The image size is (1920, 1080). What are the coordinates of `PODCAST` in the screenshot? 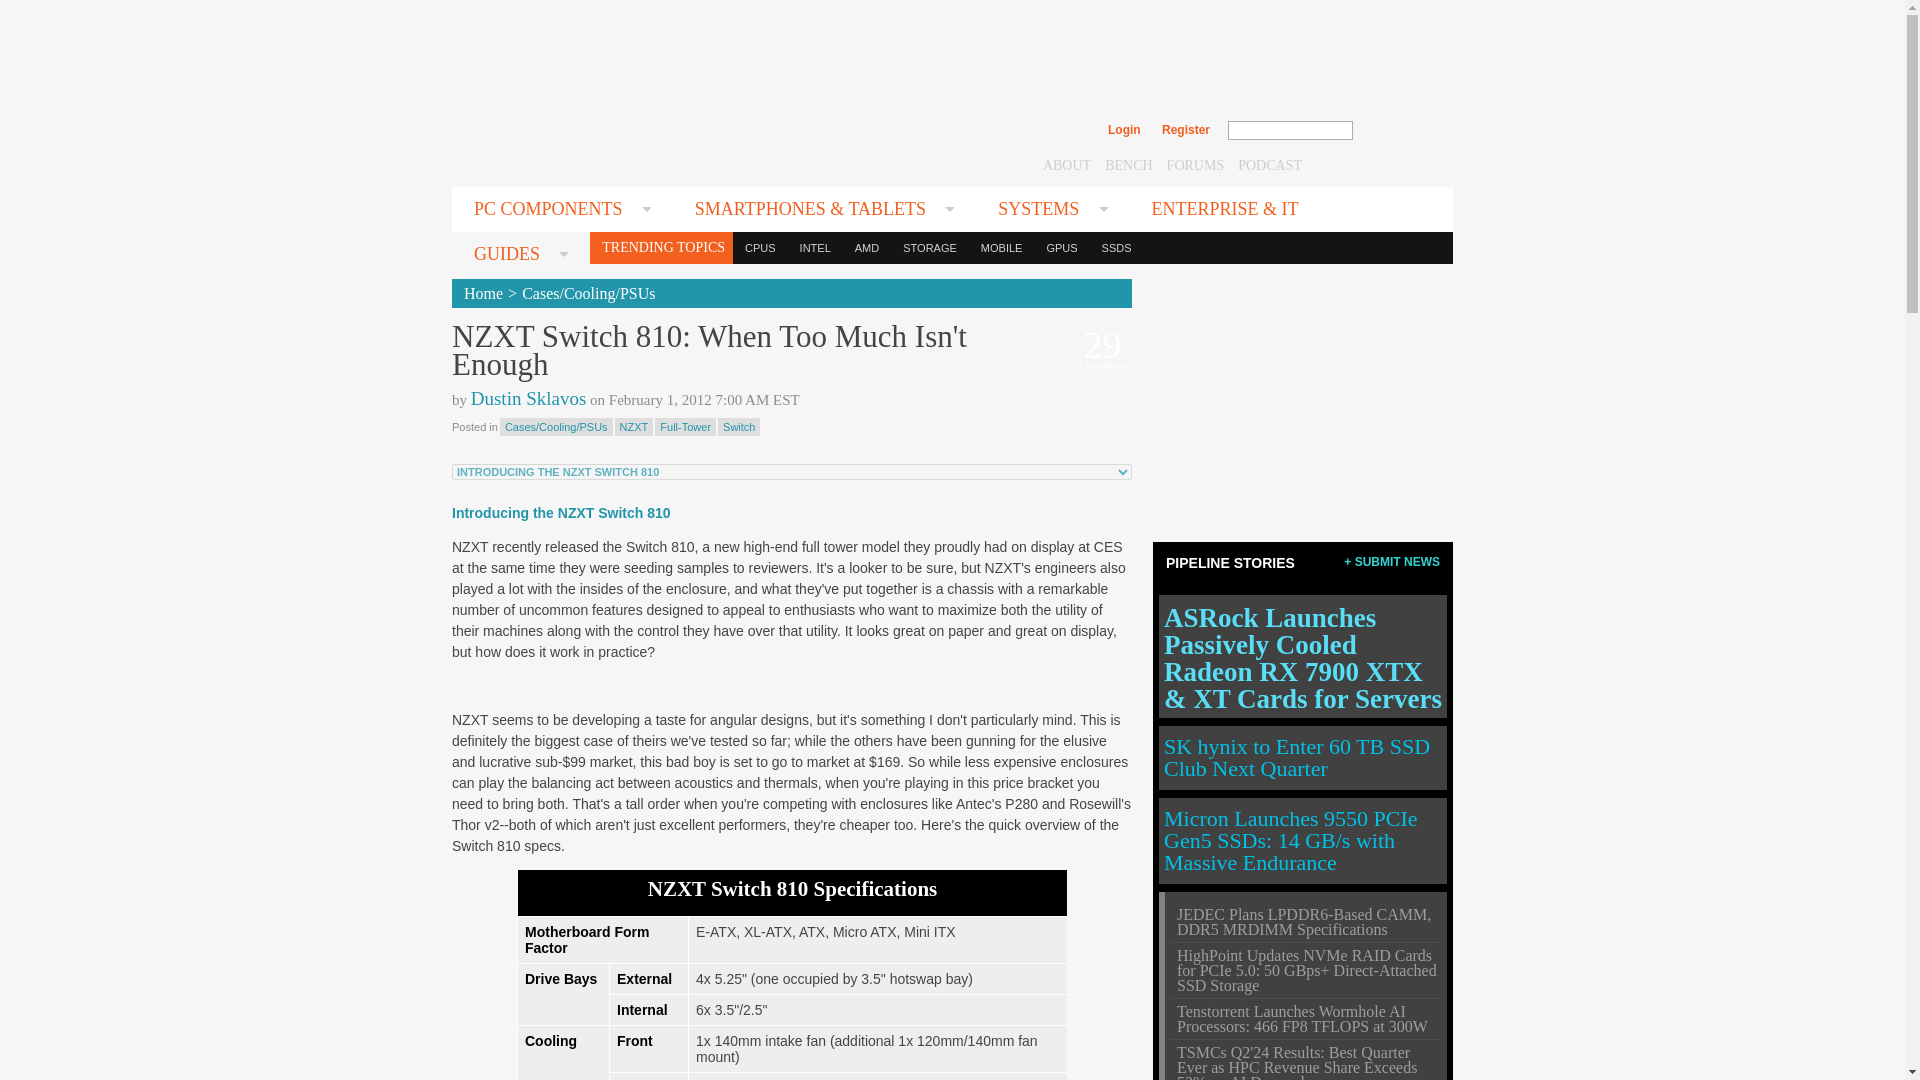 It's located at (1270, 164).